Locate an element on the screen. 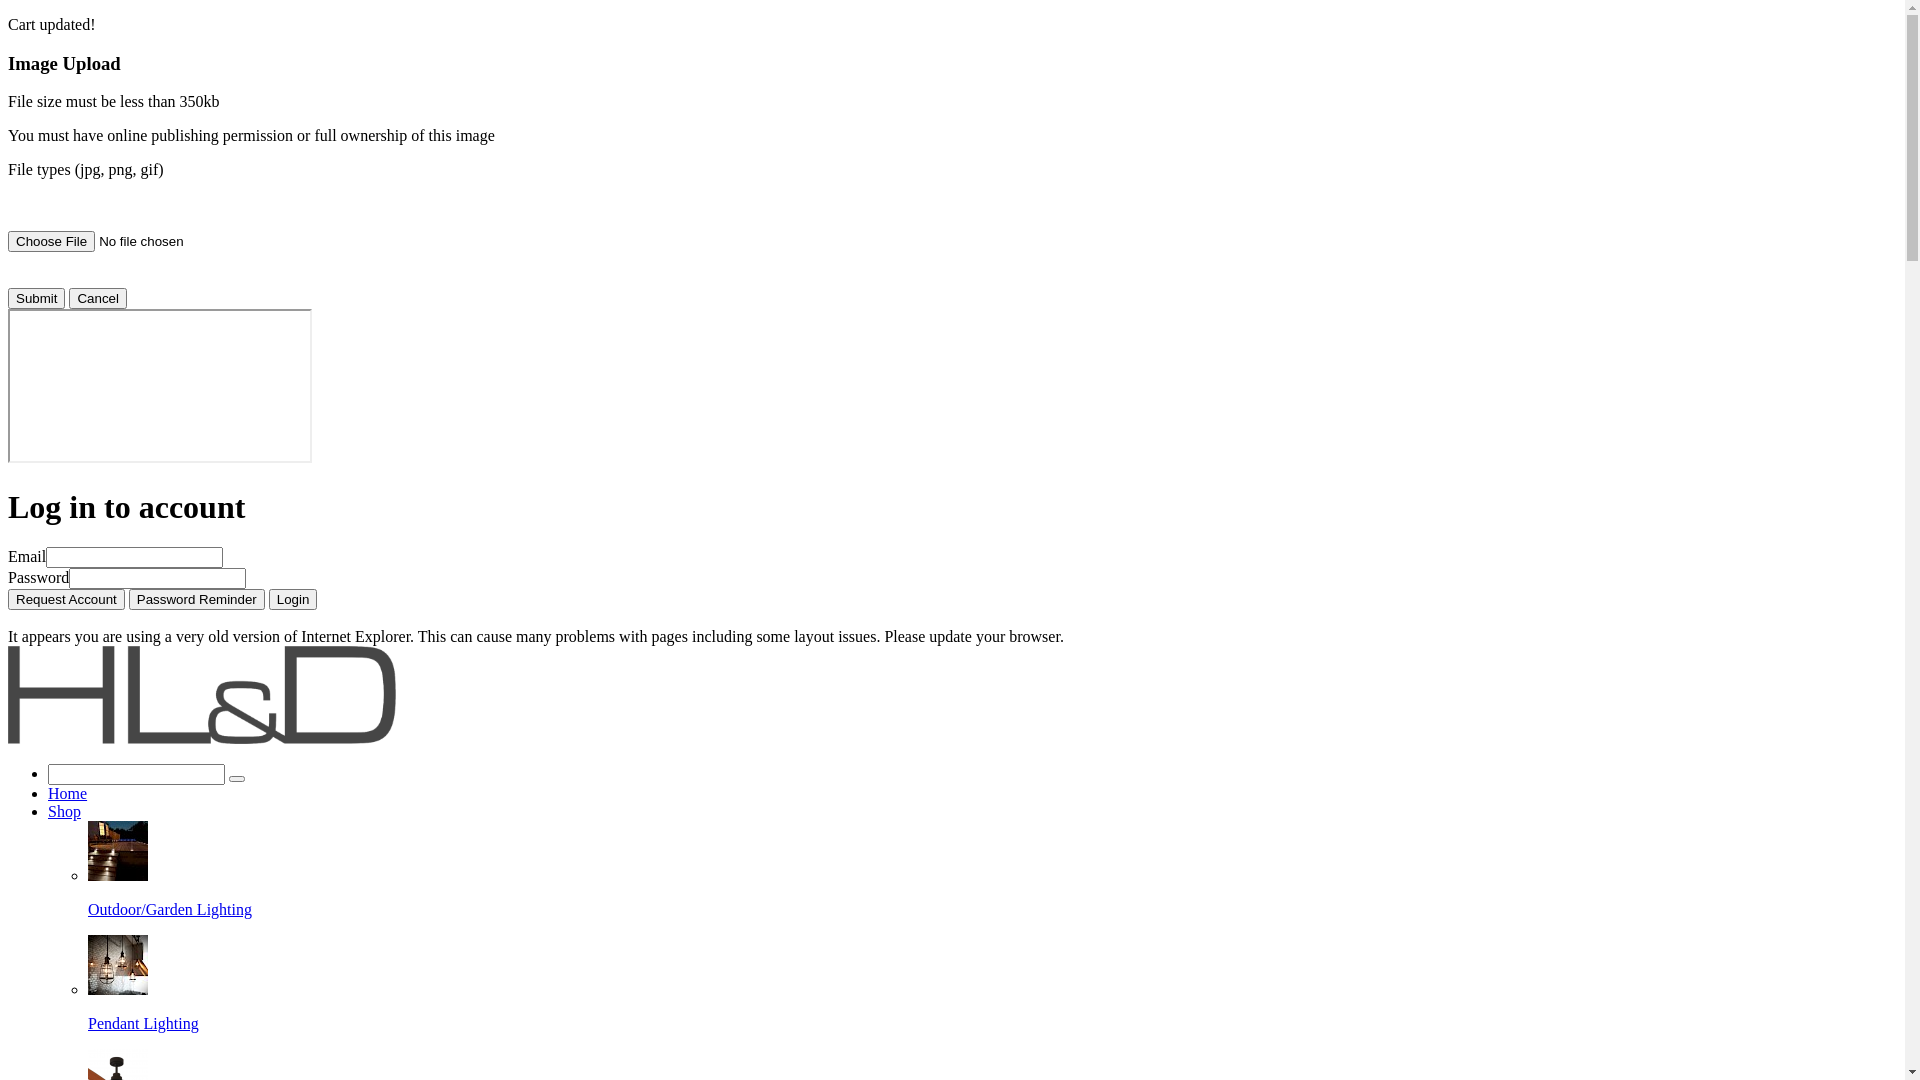 The width and height of the screenshot is (1920, 1080). Submit is located at coordinates (36, 298).